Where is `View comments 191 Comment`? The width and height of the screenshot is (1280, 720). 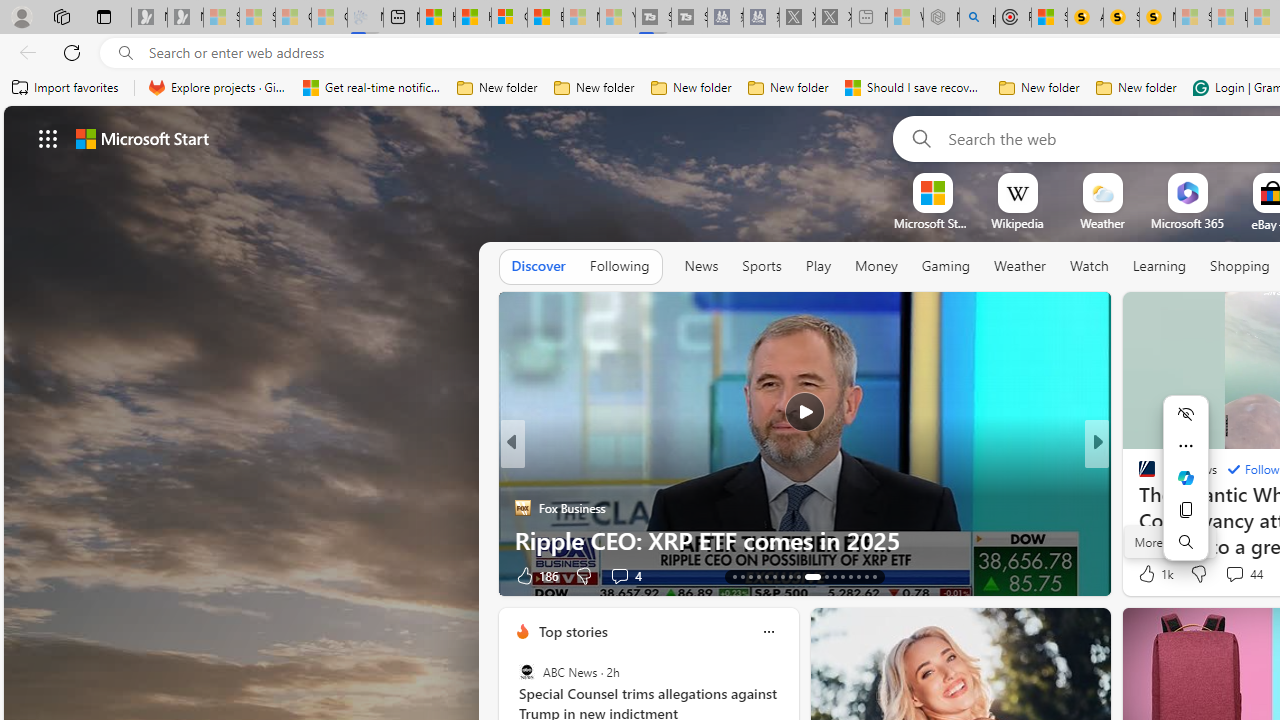
View comments 191 Comment is located at coordinates (11, 576).